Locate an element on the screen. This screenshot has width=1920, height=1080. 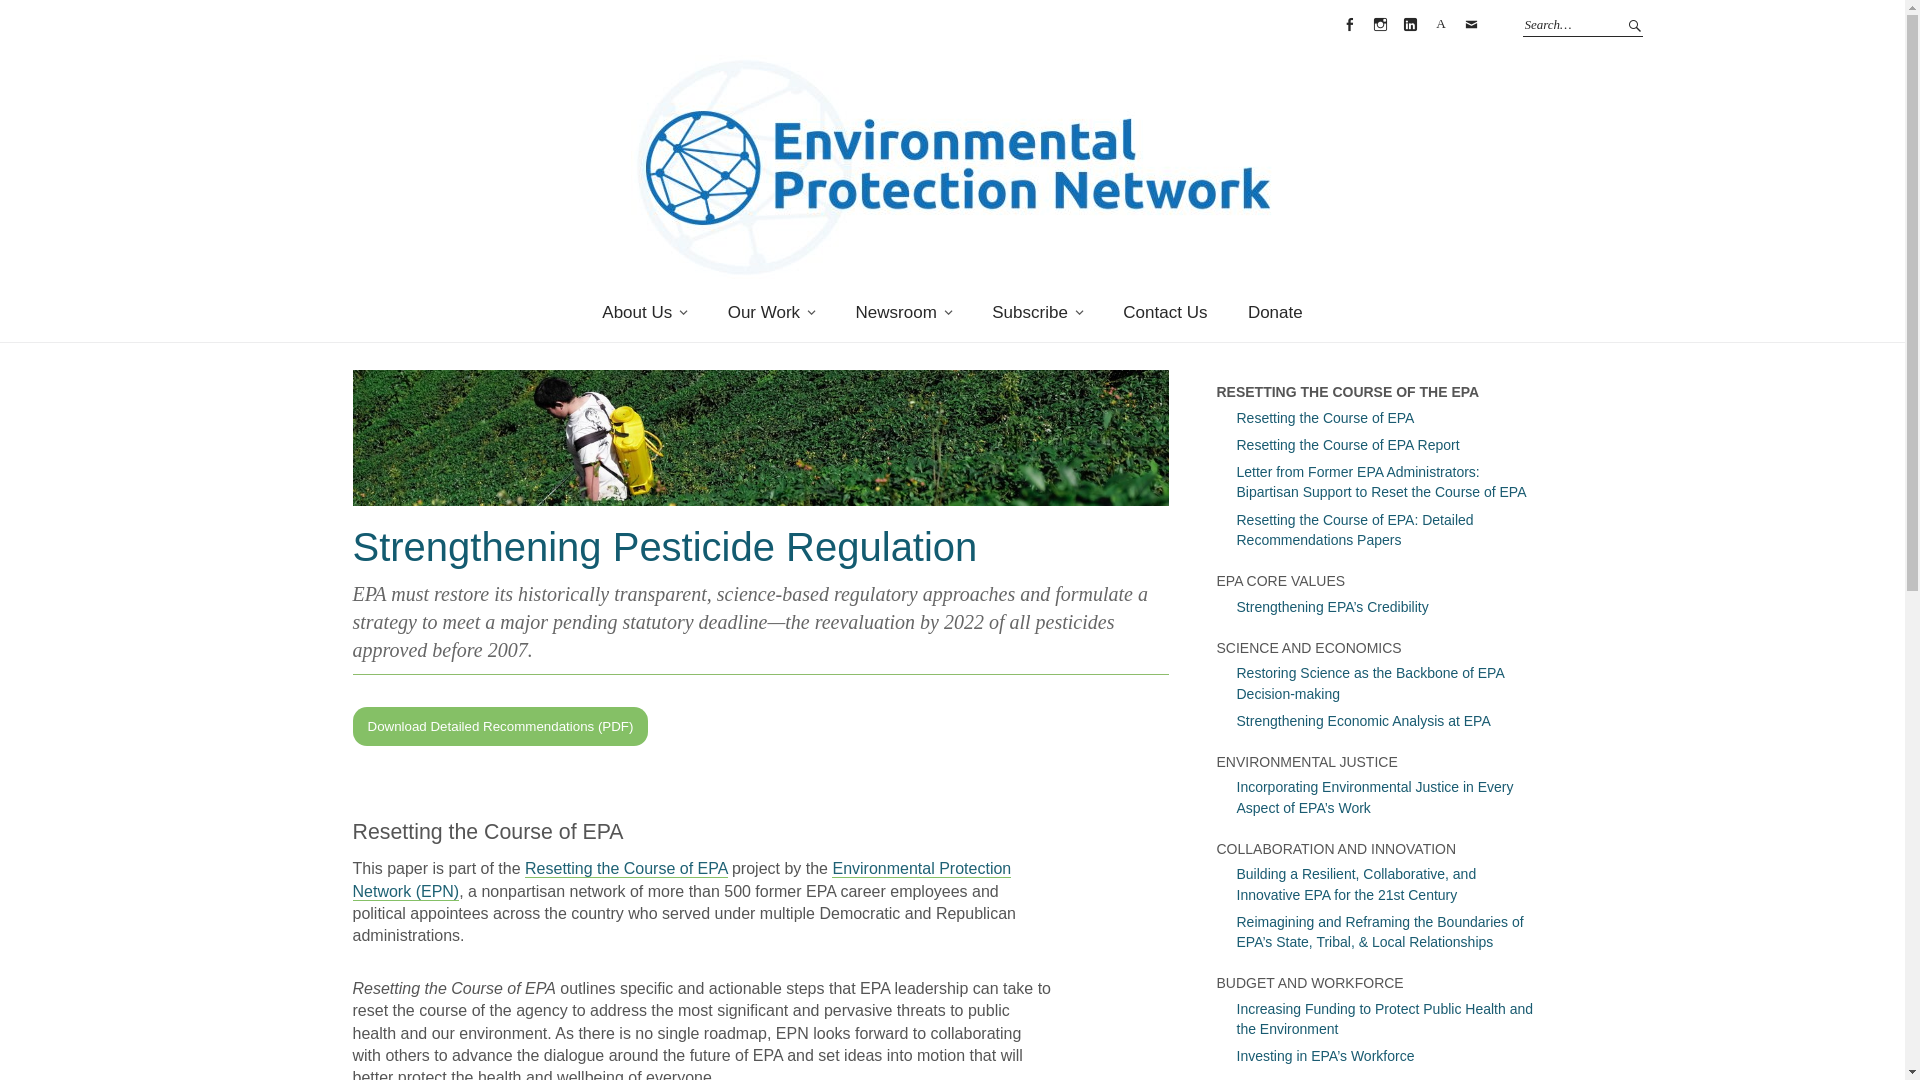
Our Work is located at coordinates (772, 312).